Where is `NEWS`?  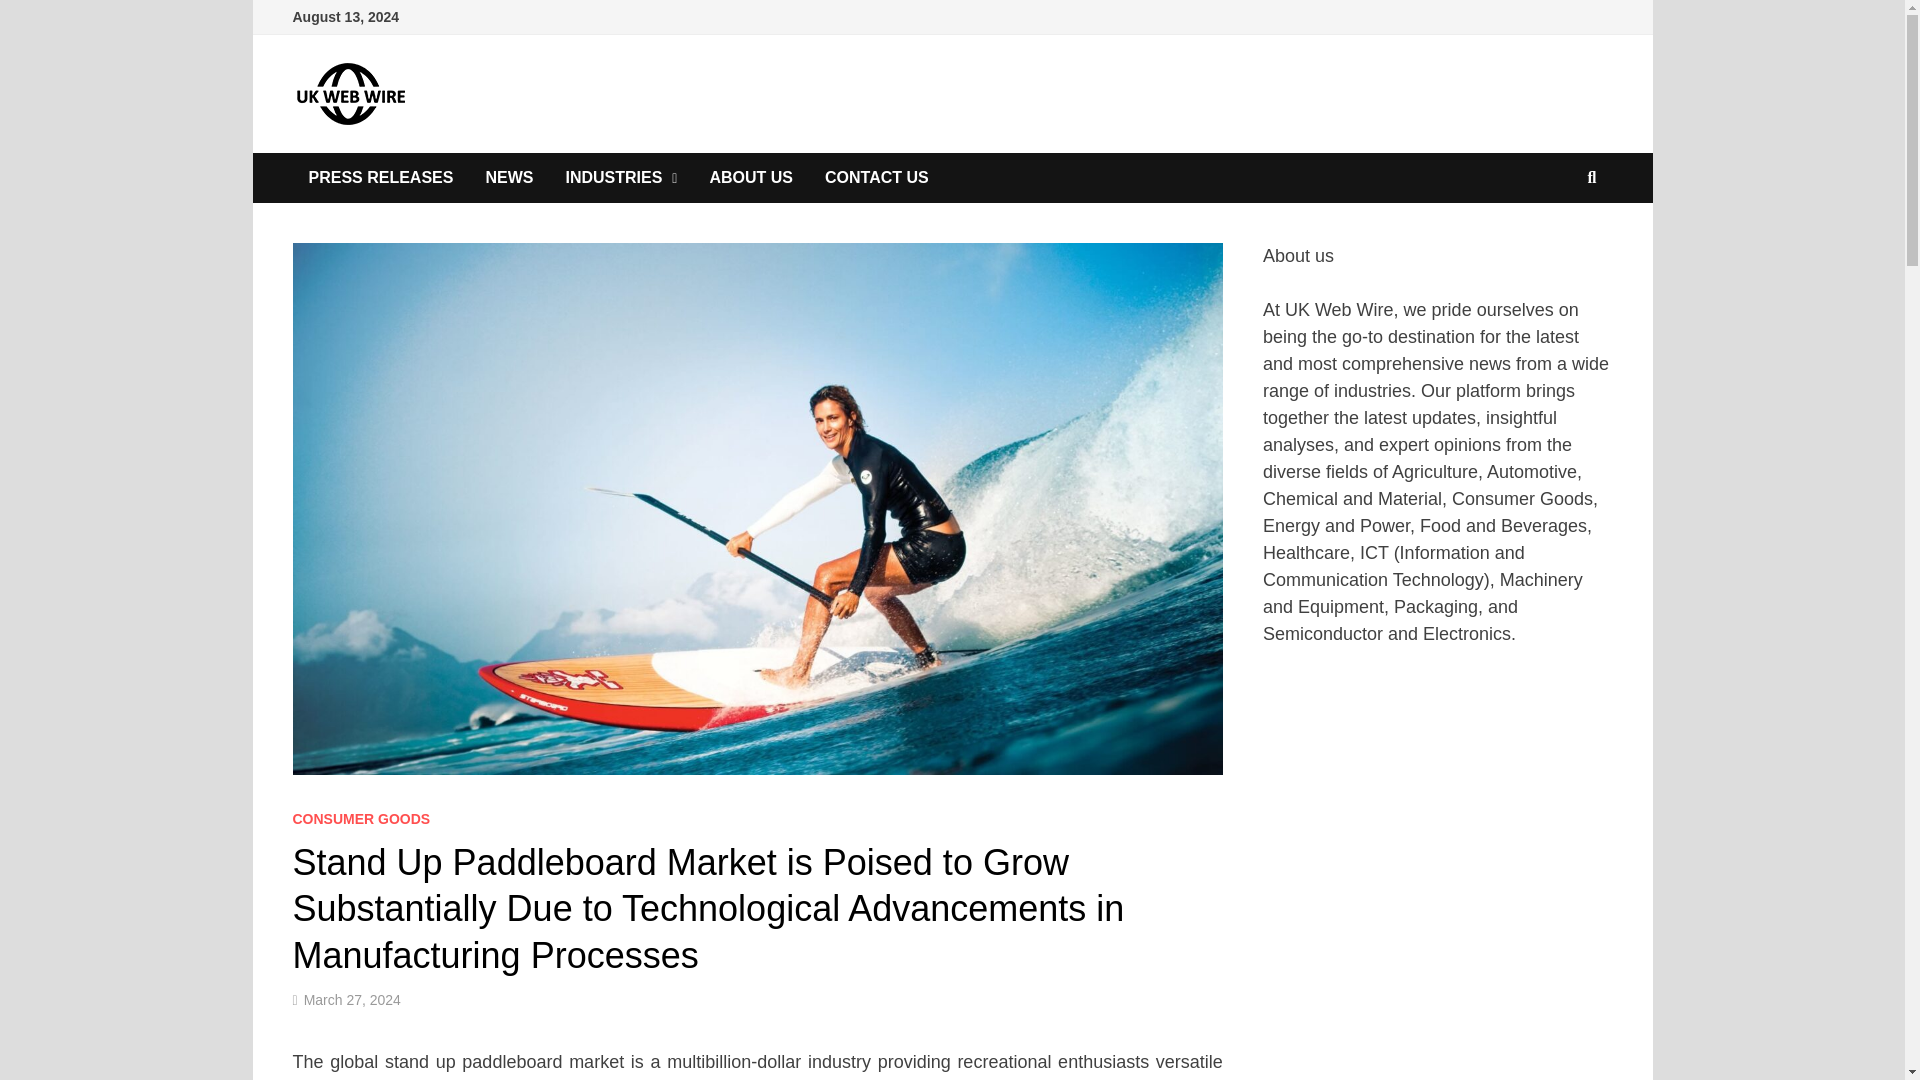
NEWS is located at coordinates (508, 178).